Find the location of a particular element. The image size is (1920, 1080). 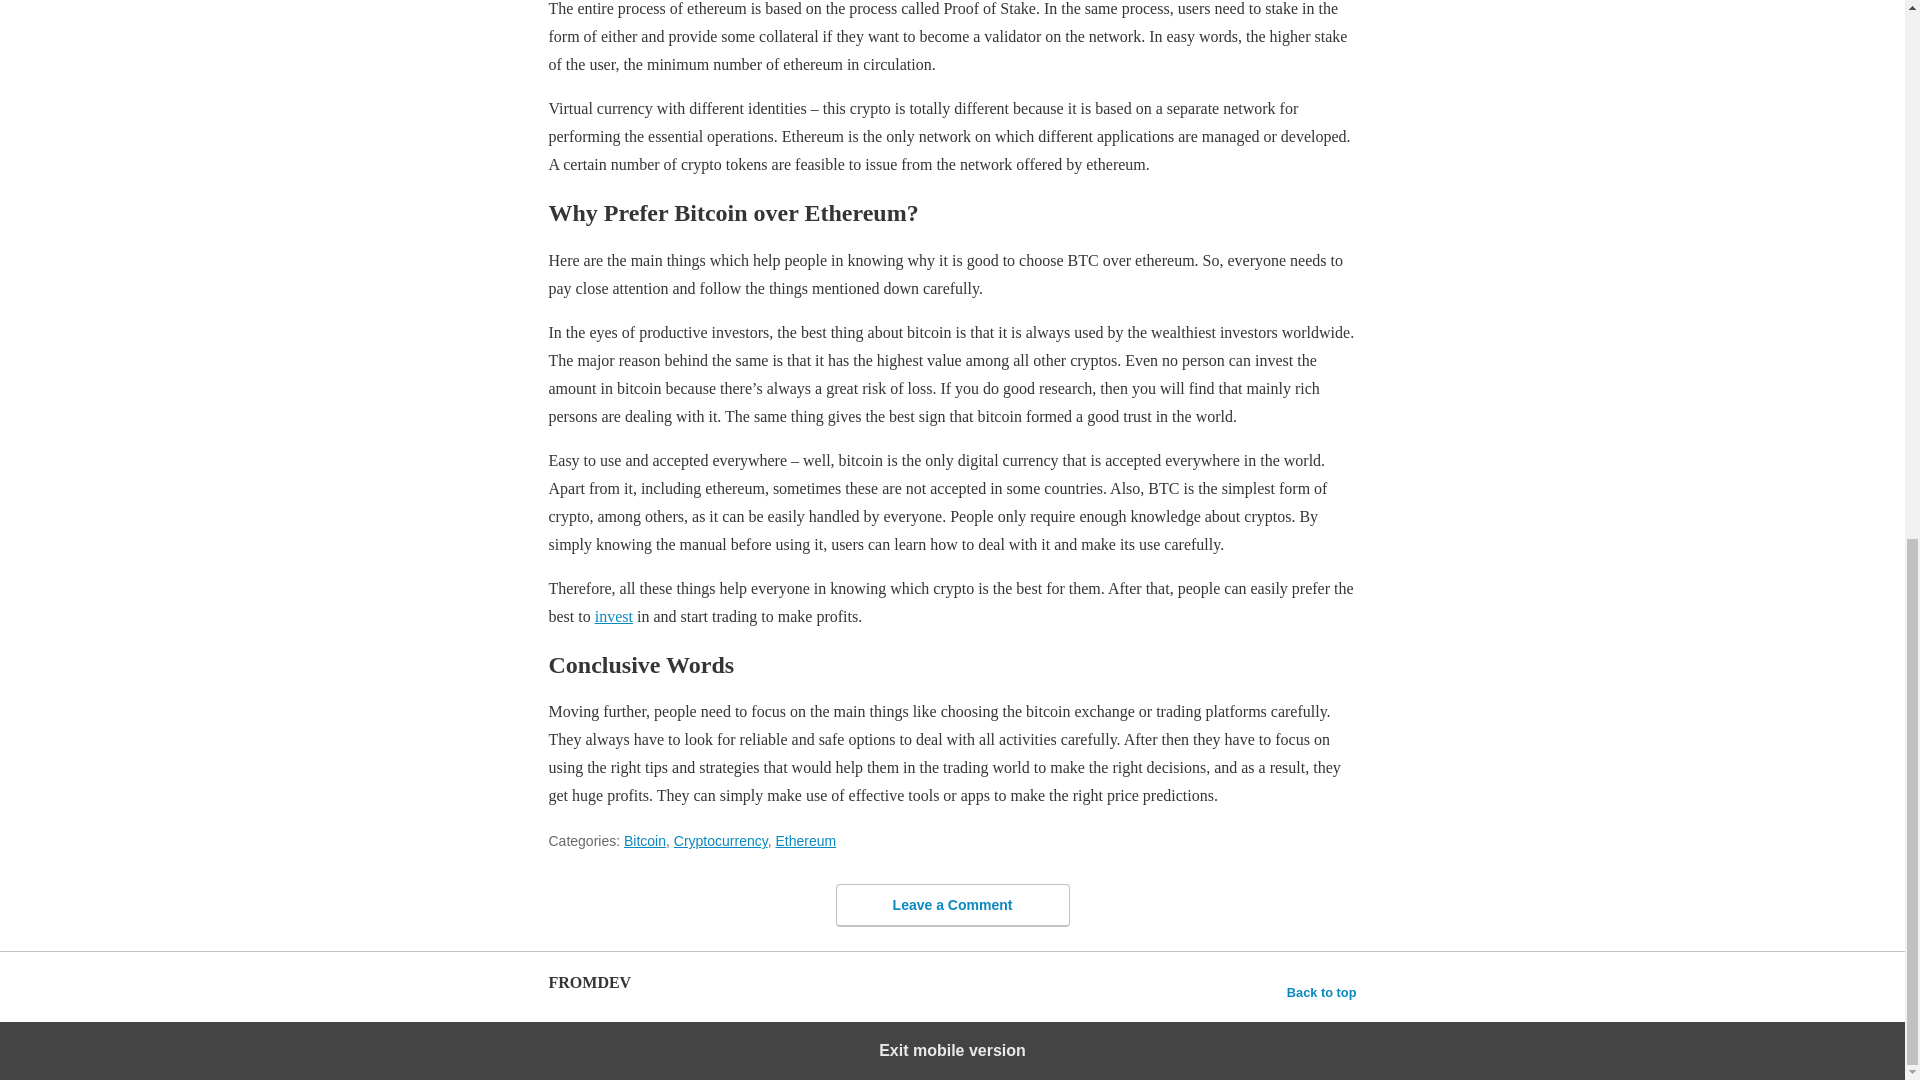

Bitcoin is located at coordinates (645, 840).